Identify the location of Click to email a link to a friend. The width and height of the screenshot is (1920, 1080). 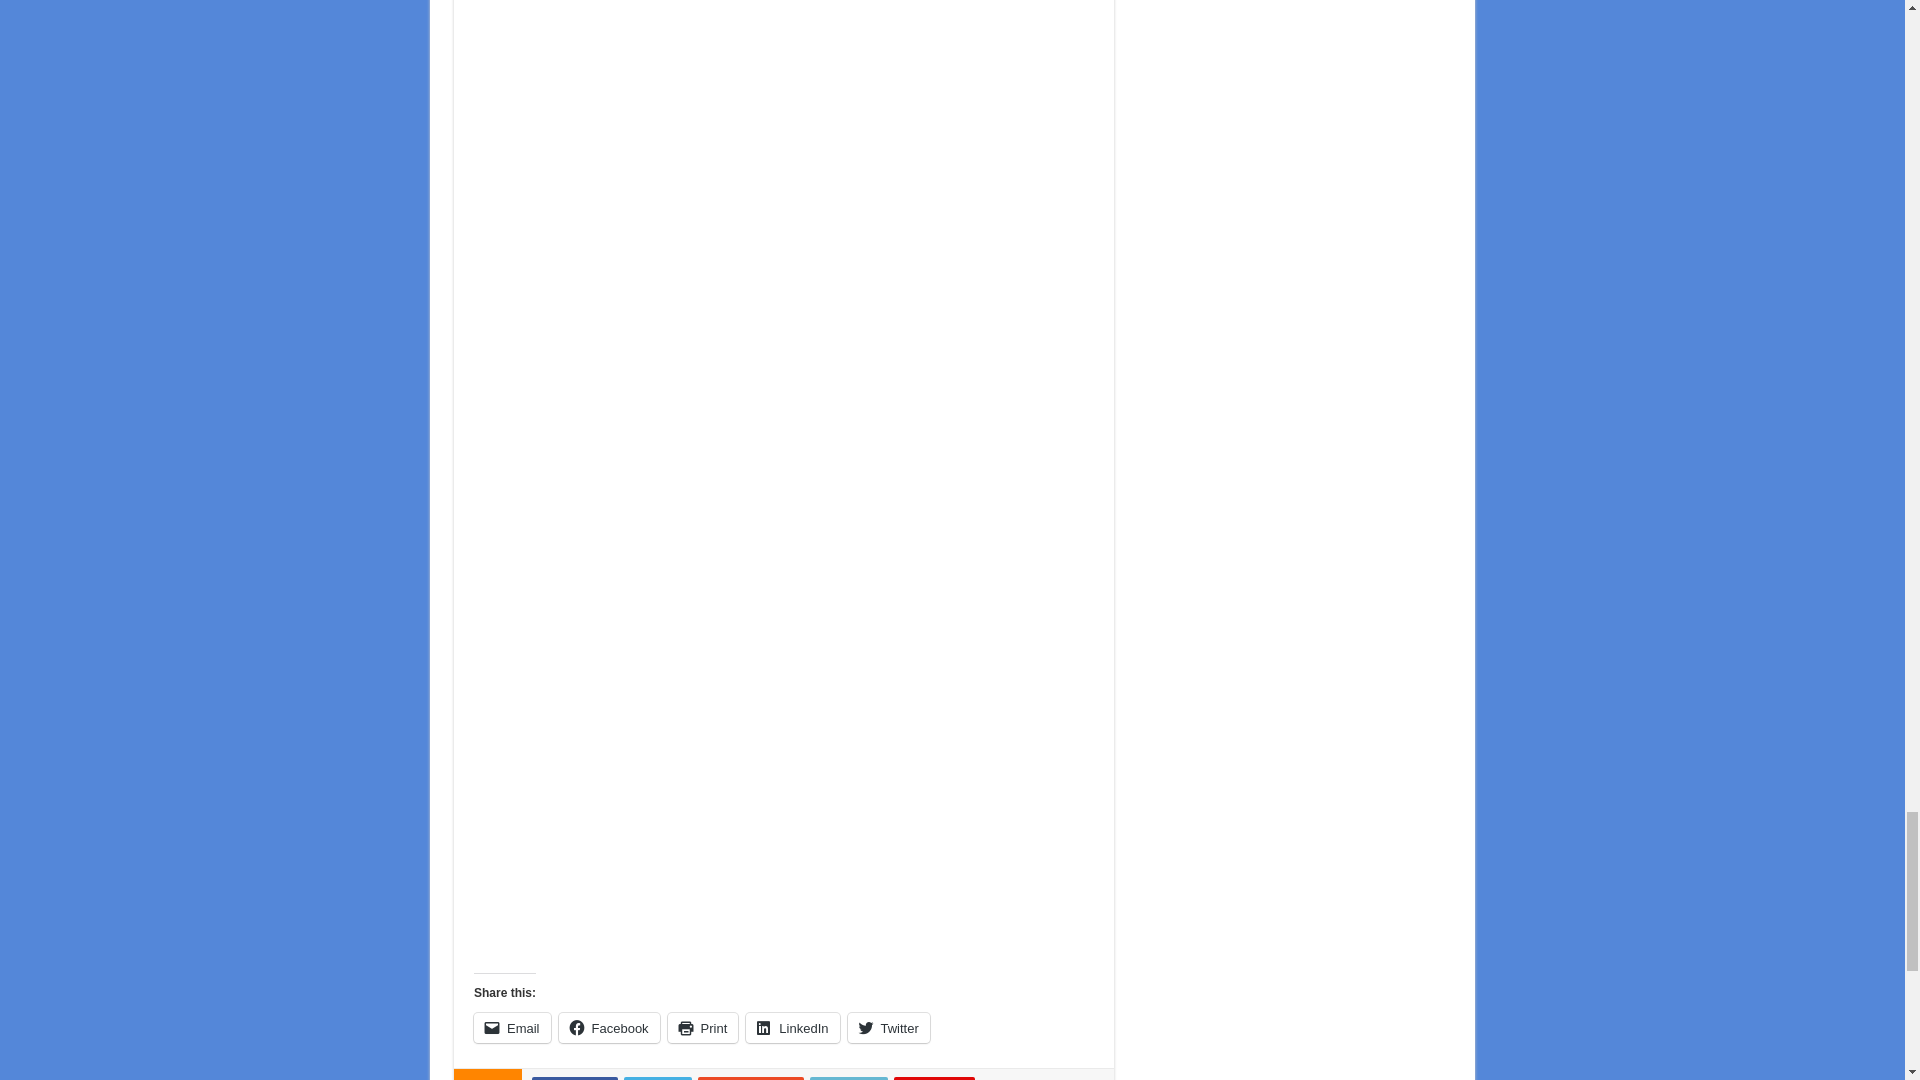
(512, 1028).